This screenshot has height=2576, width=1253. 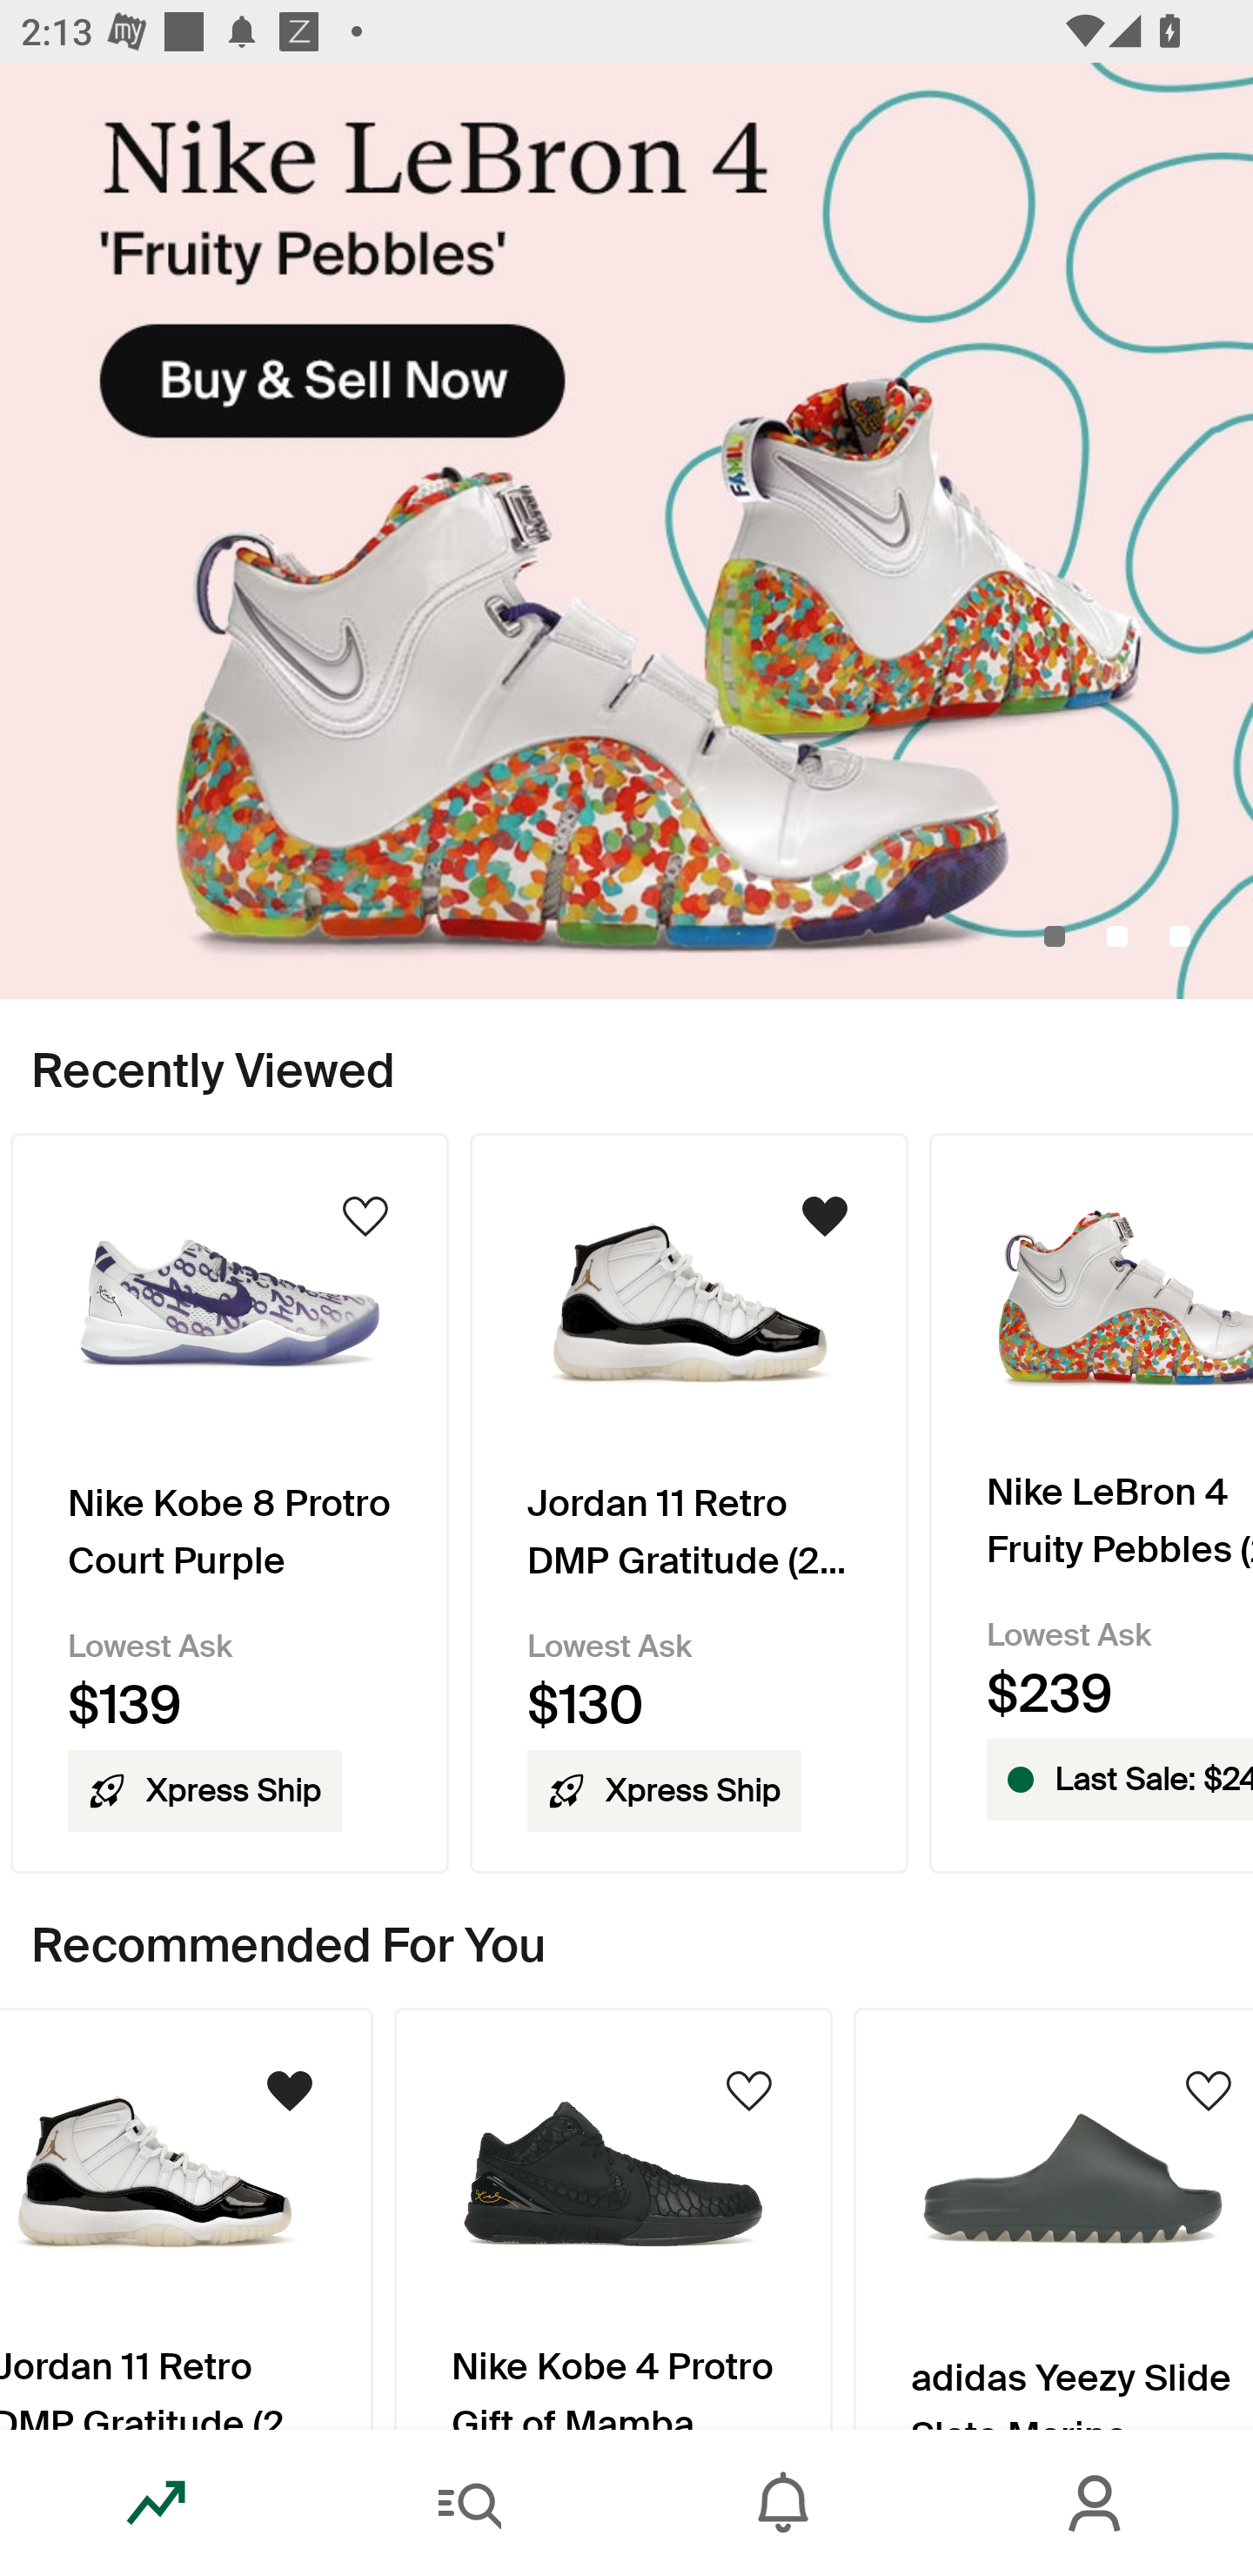 What do you see at coordinates (1053, 2217) in the screenshot?
I see `Product Image adidas Yeezy Slide Slate Marine` at bounding box center [1053, 2217].